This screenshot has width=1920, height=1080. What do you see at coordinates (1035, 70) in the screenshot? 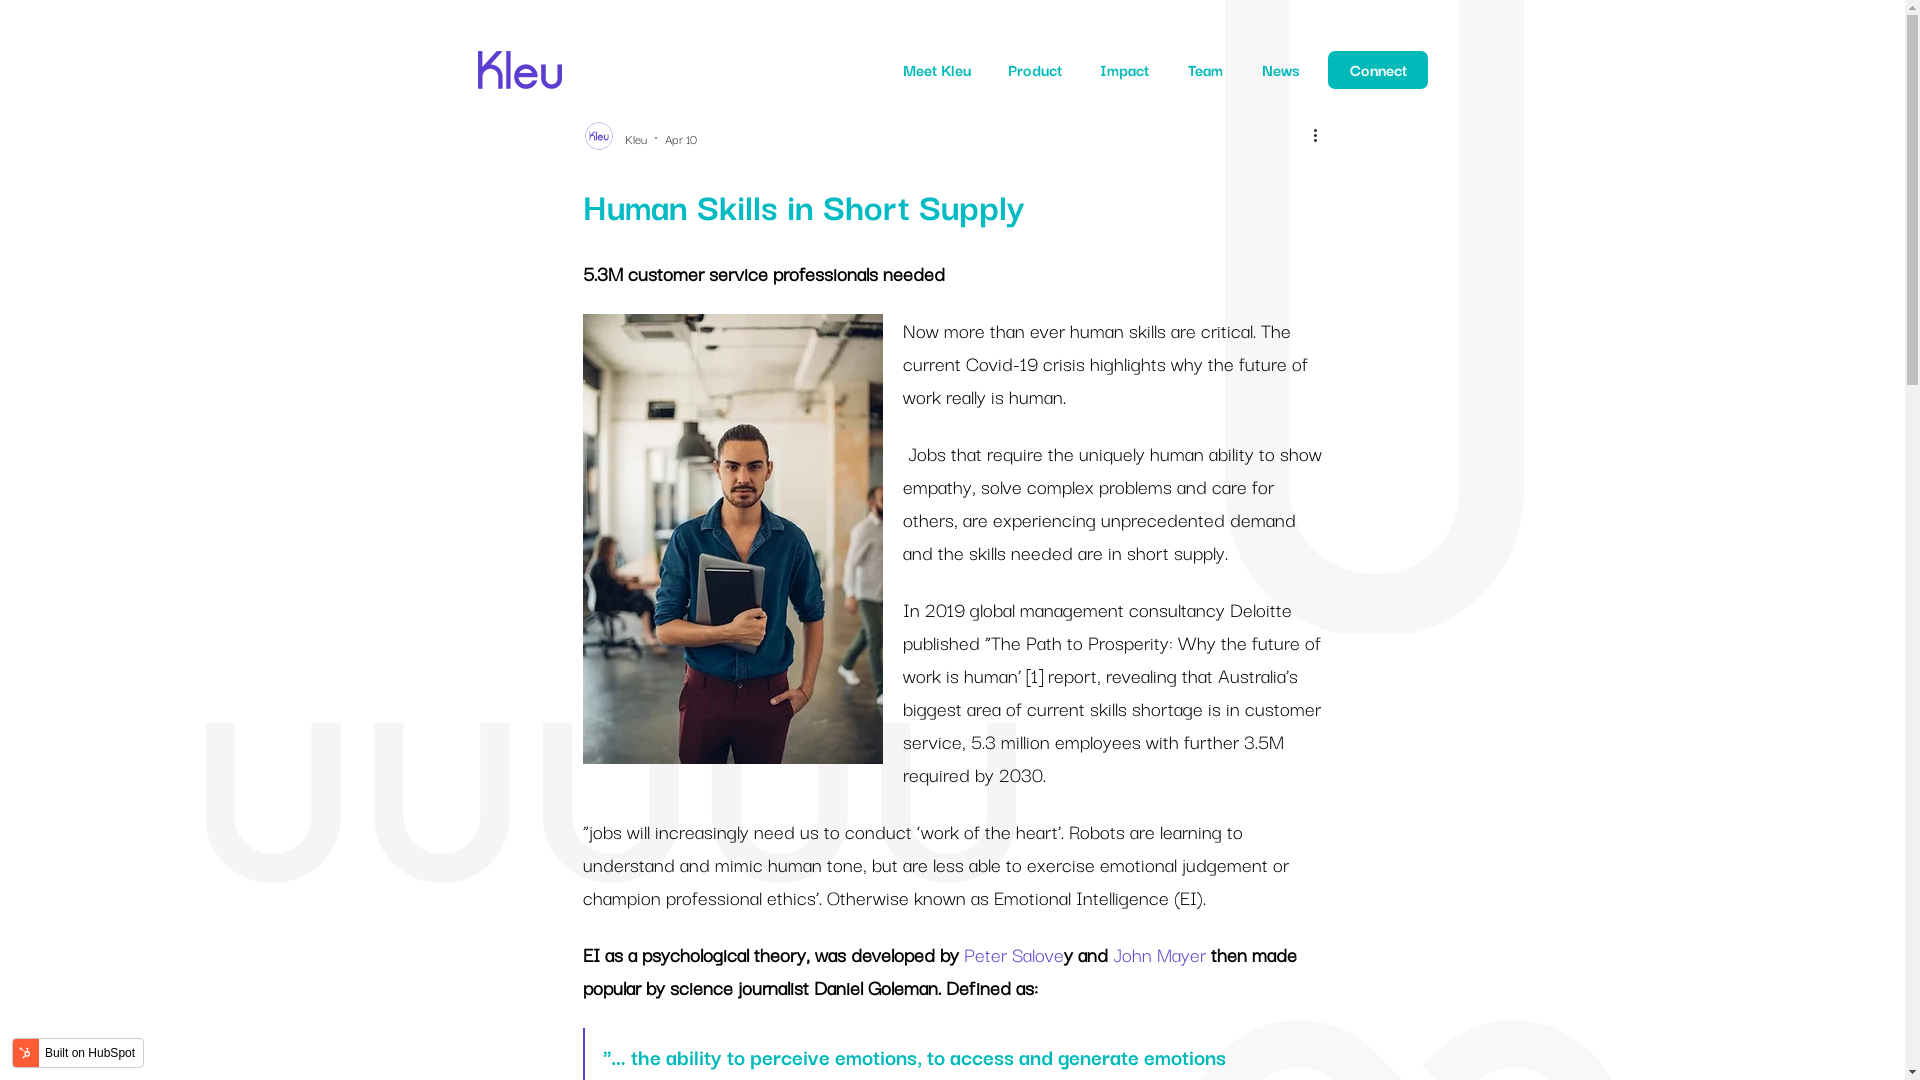
I see `Product` at bounding box center [1035, 70].